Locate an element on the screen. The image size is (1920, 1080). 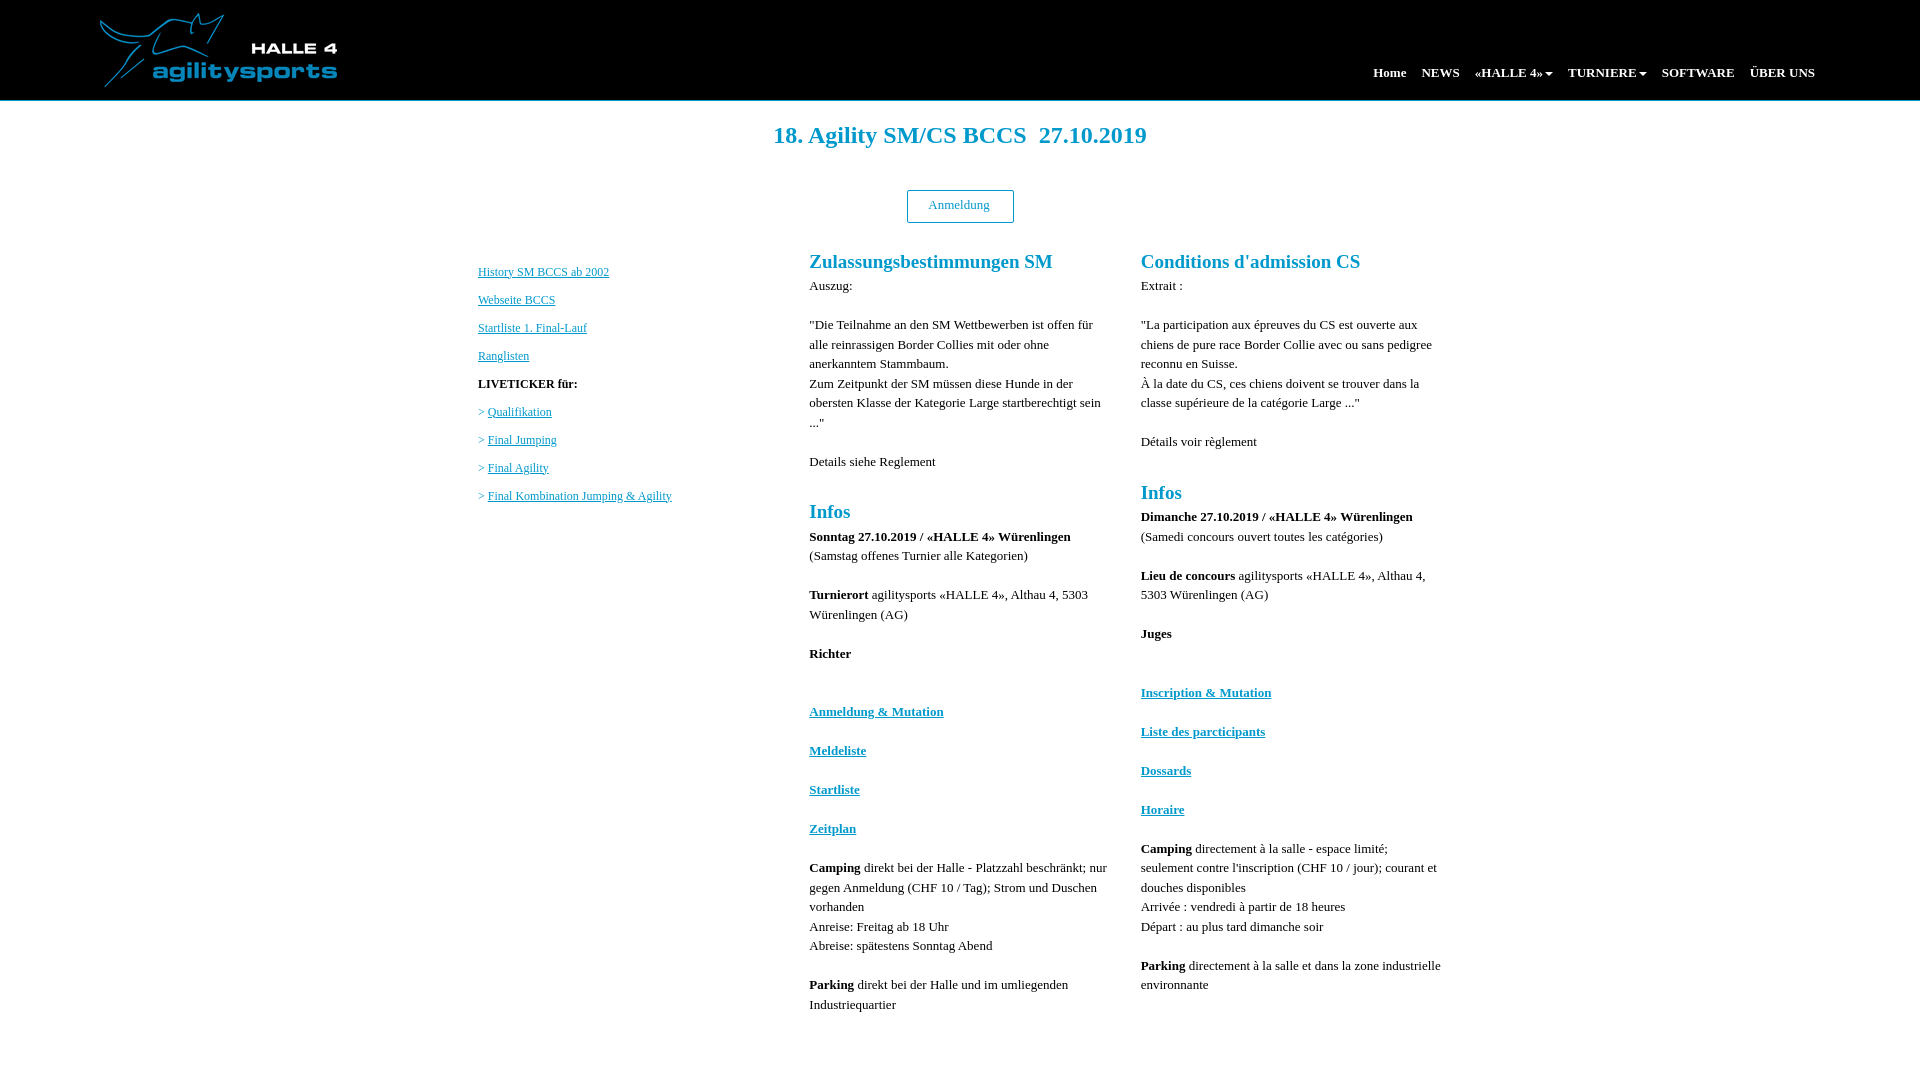
NEWS is located at coordinates (1438, 80).